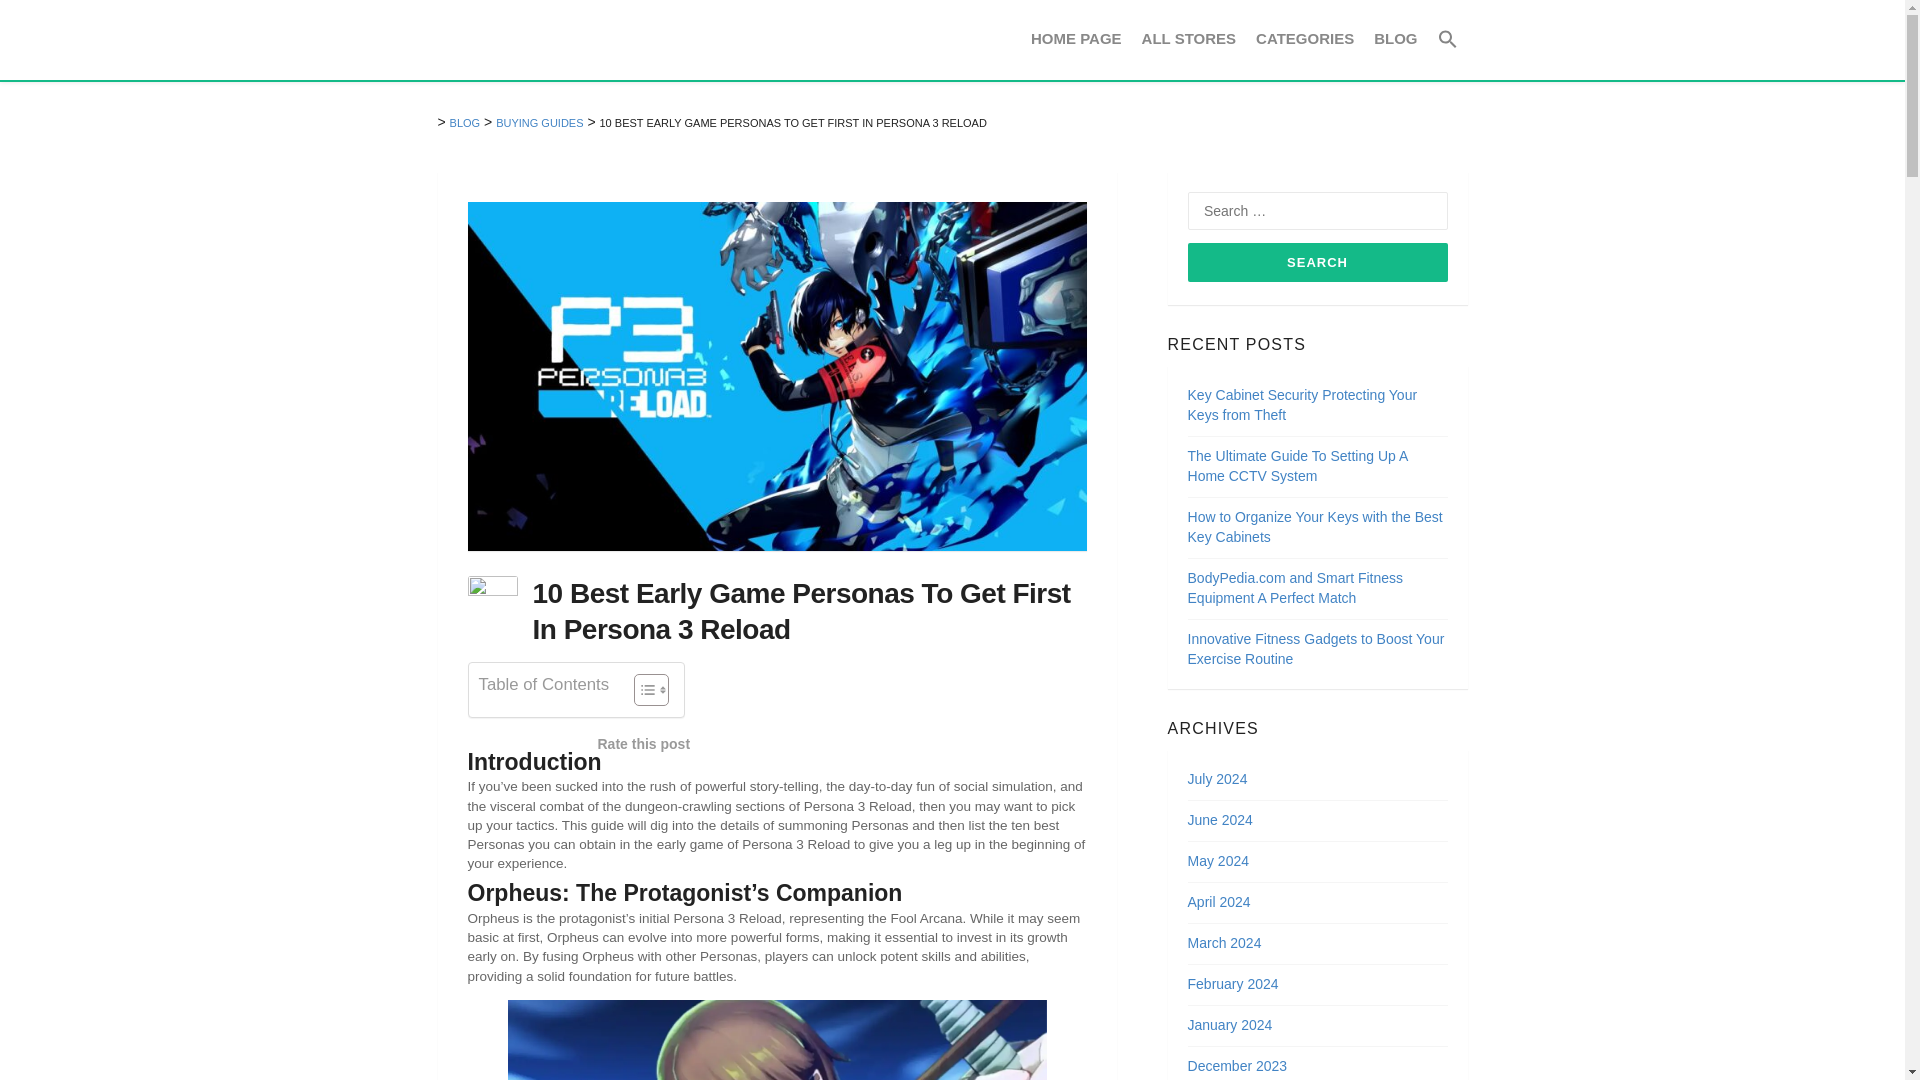 Image resolution: width=1920 pixels, height=1080 pixels. Describe the element at coordinates (1296, 588) in the screenshot. I see `BodyPedia.com and Smart Fitness Equipment A Perfect Match` at that location.